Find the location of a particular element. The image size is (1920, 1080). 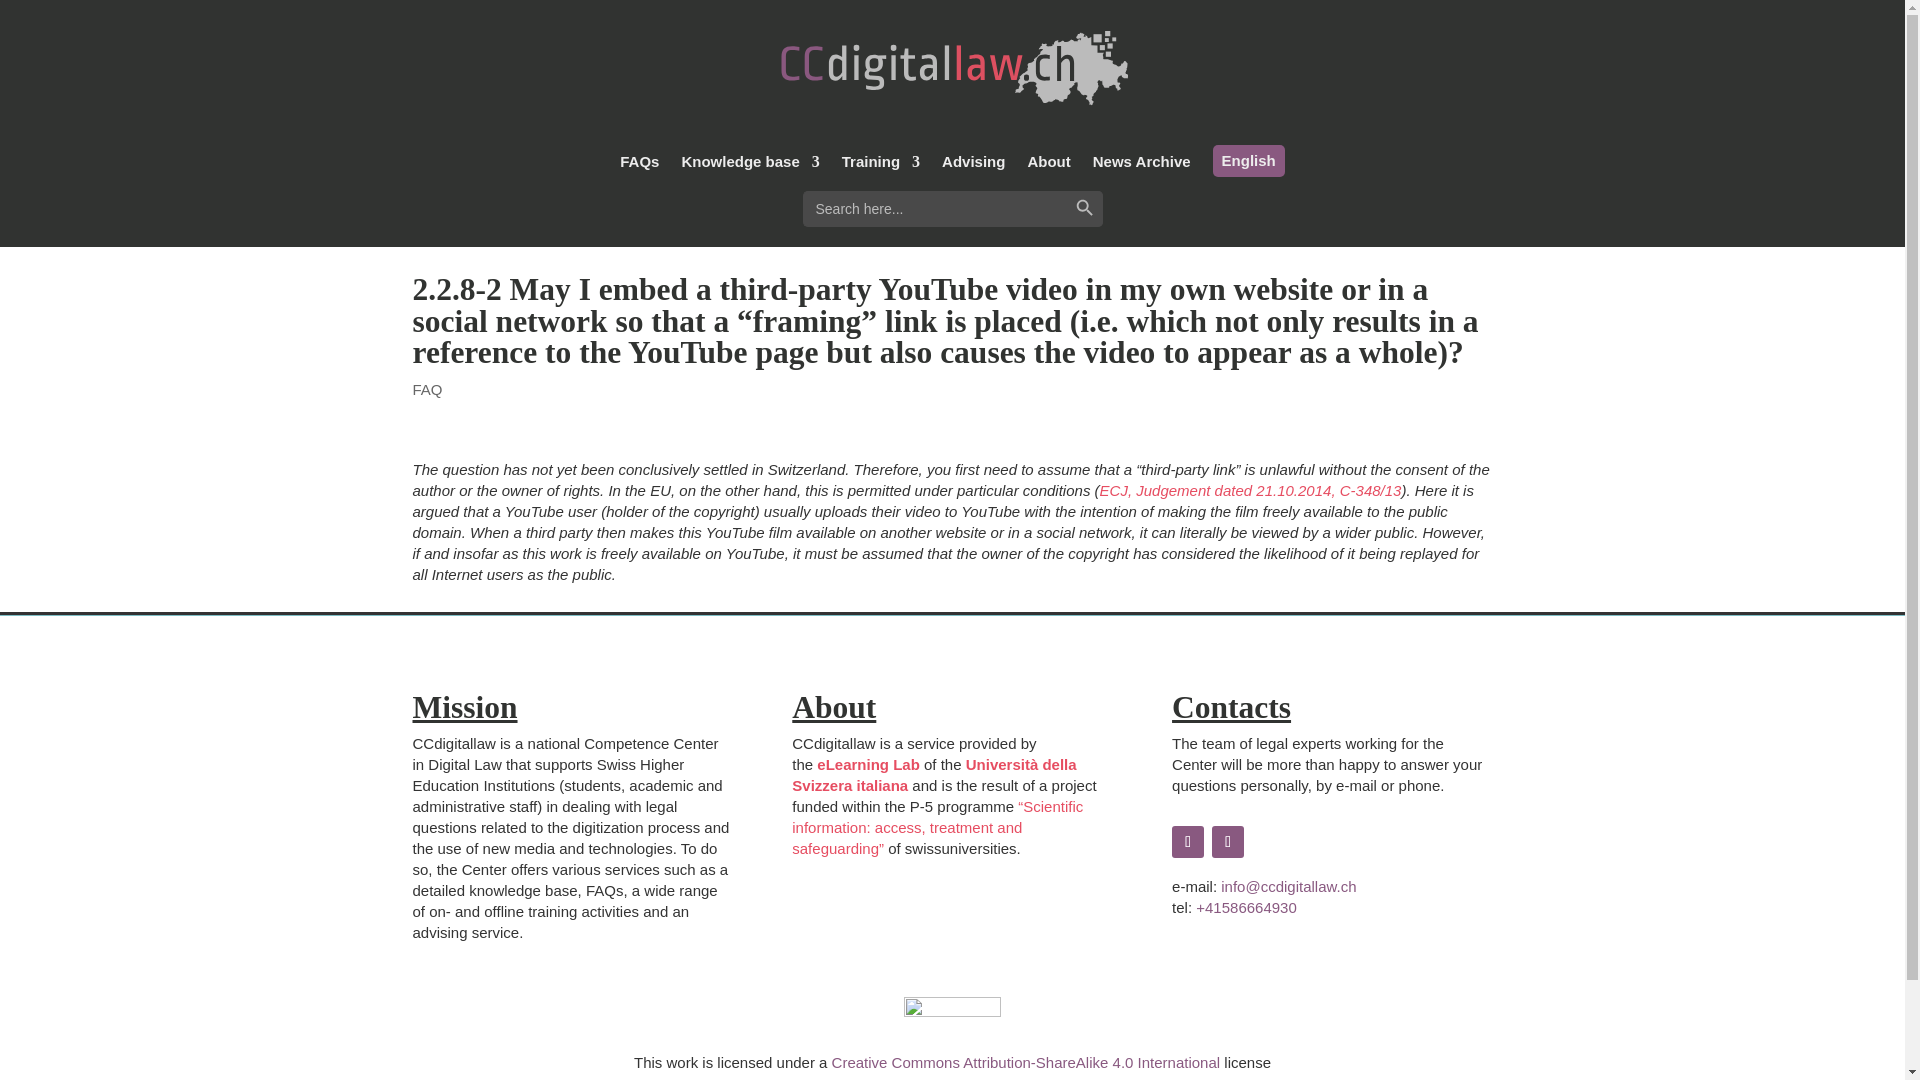

FAQ is located at coordinates (426, 388).